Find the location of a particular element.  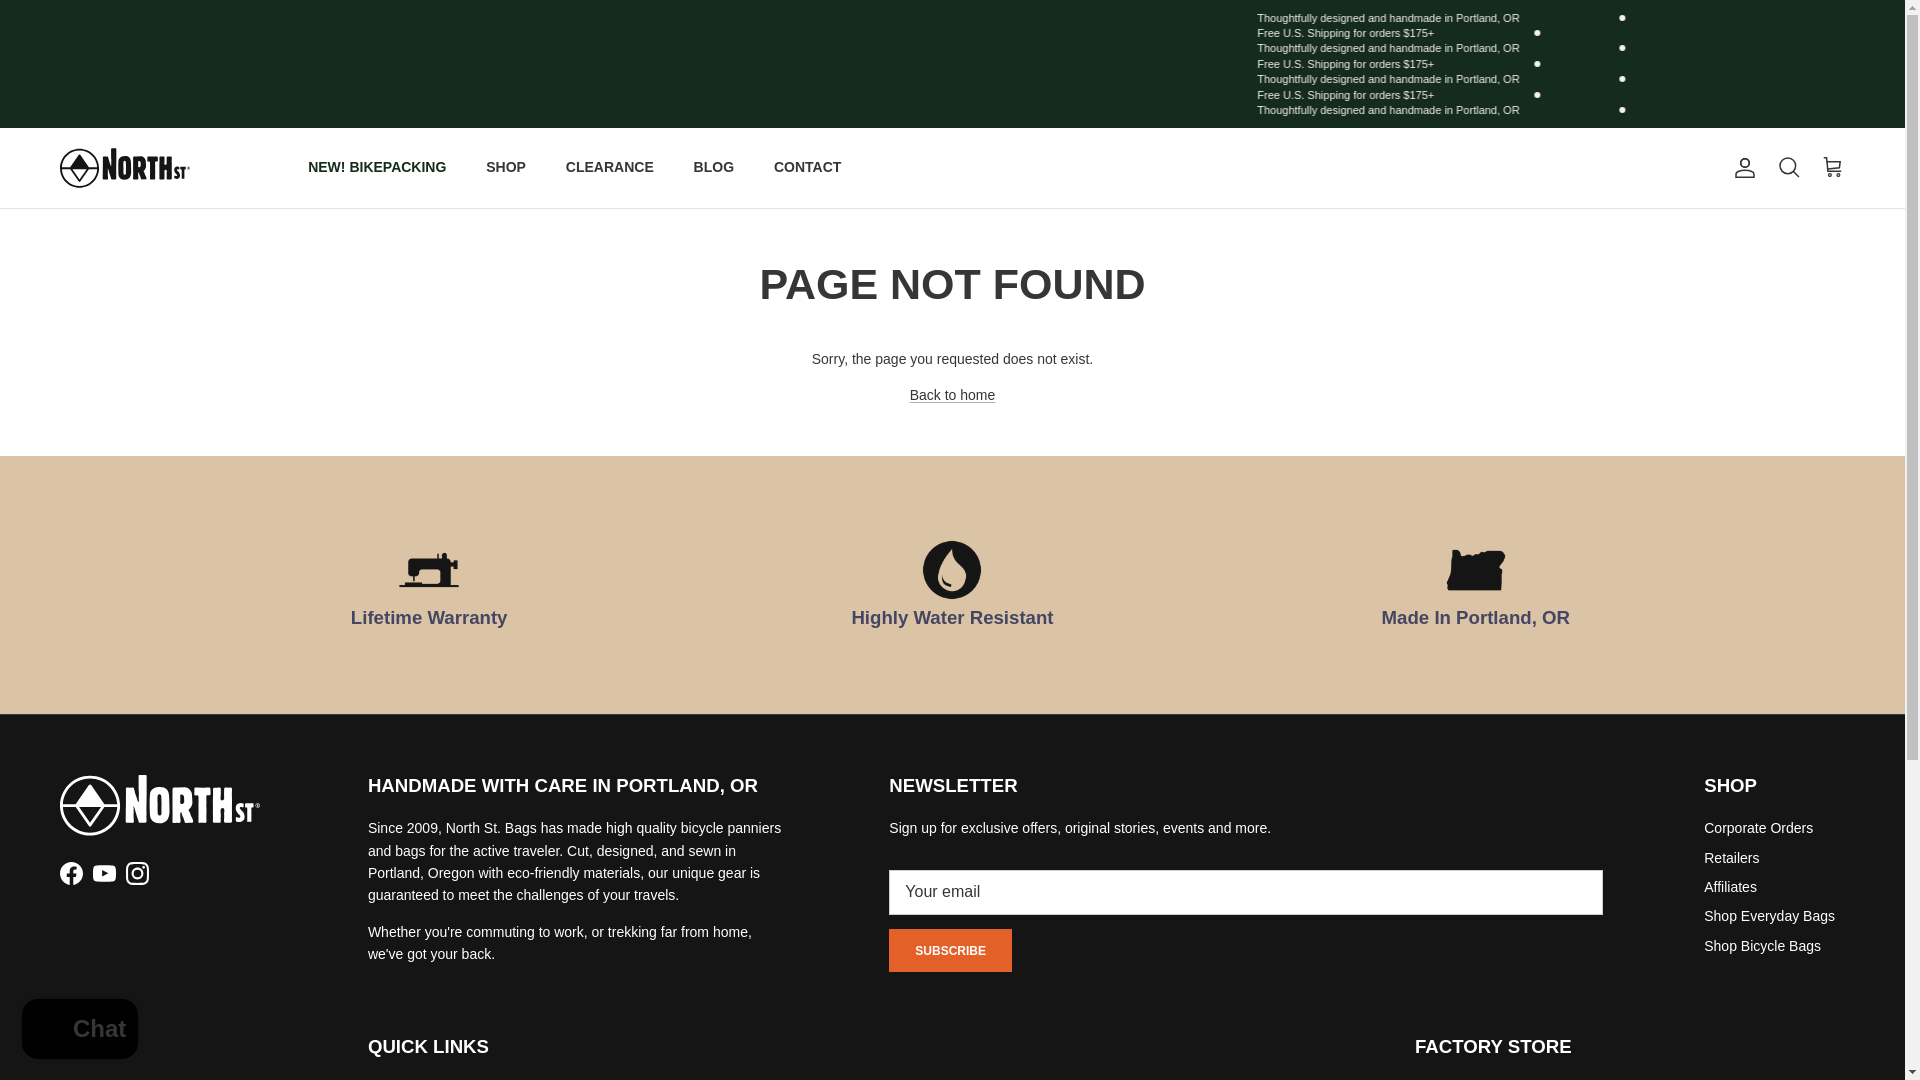

Cart is located at coordinates (1832, 168).